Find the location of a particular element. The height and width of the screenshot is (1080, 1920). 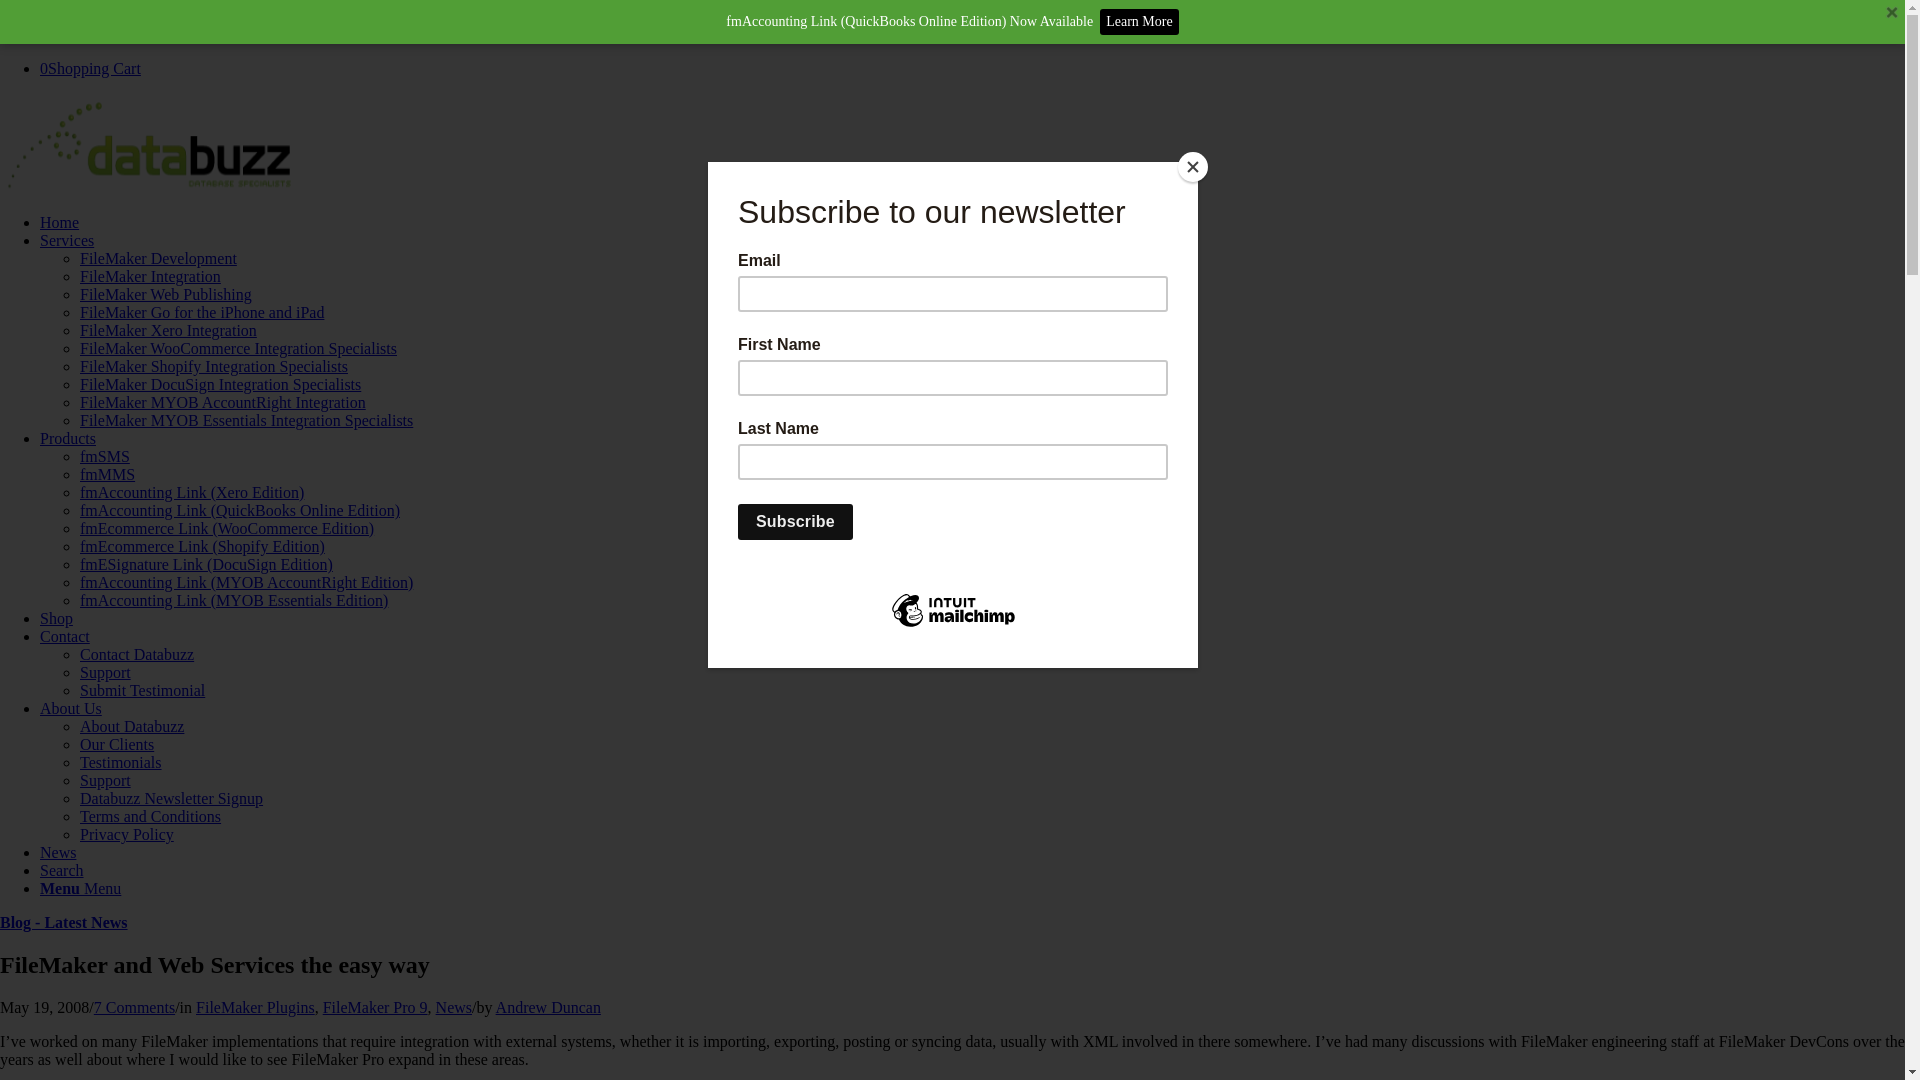

About Us is located at coordinates (71, 708).